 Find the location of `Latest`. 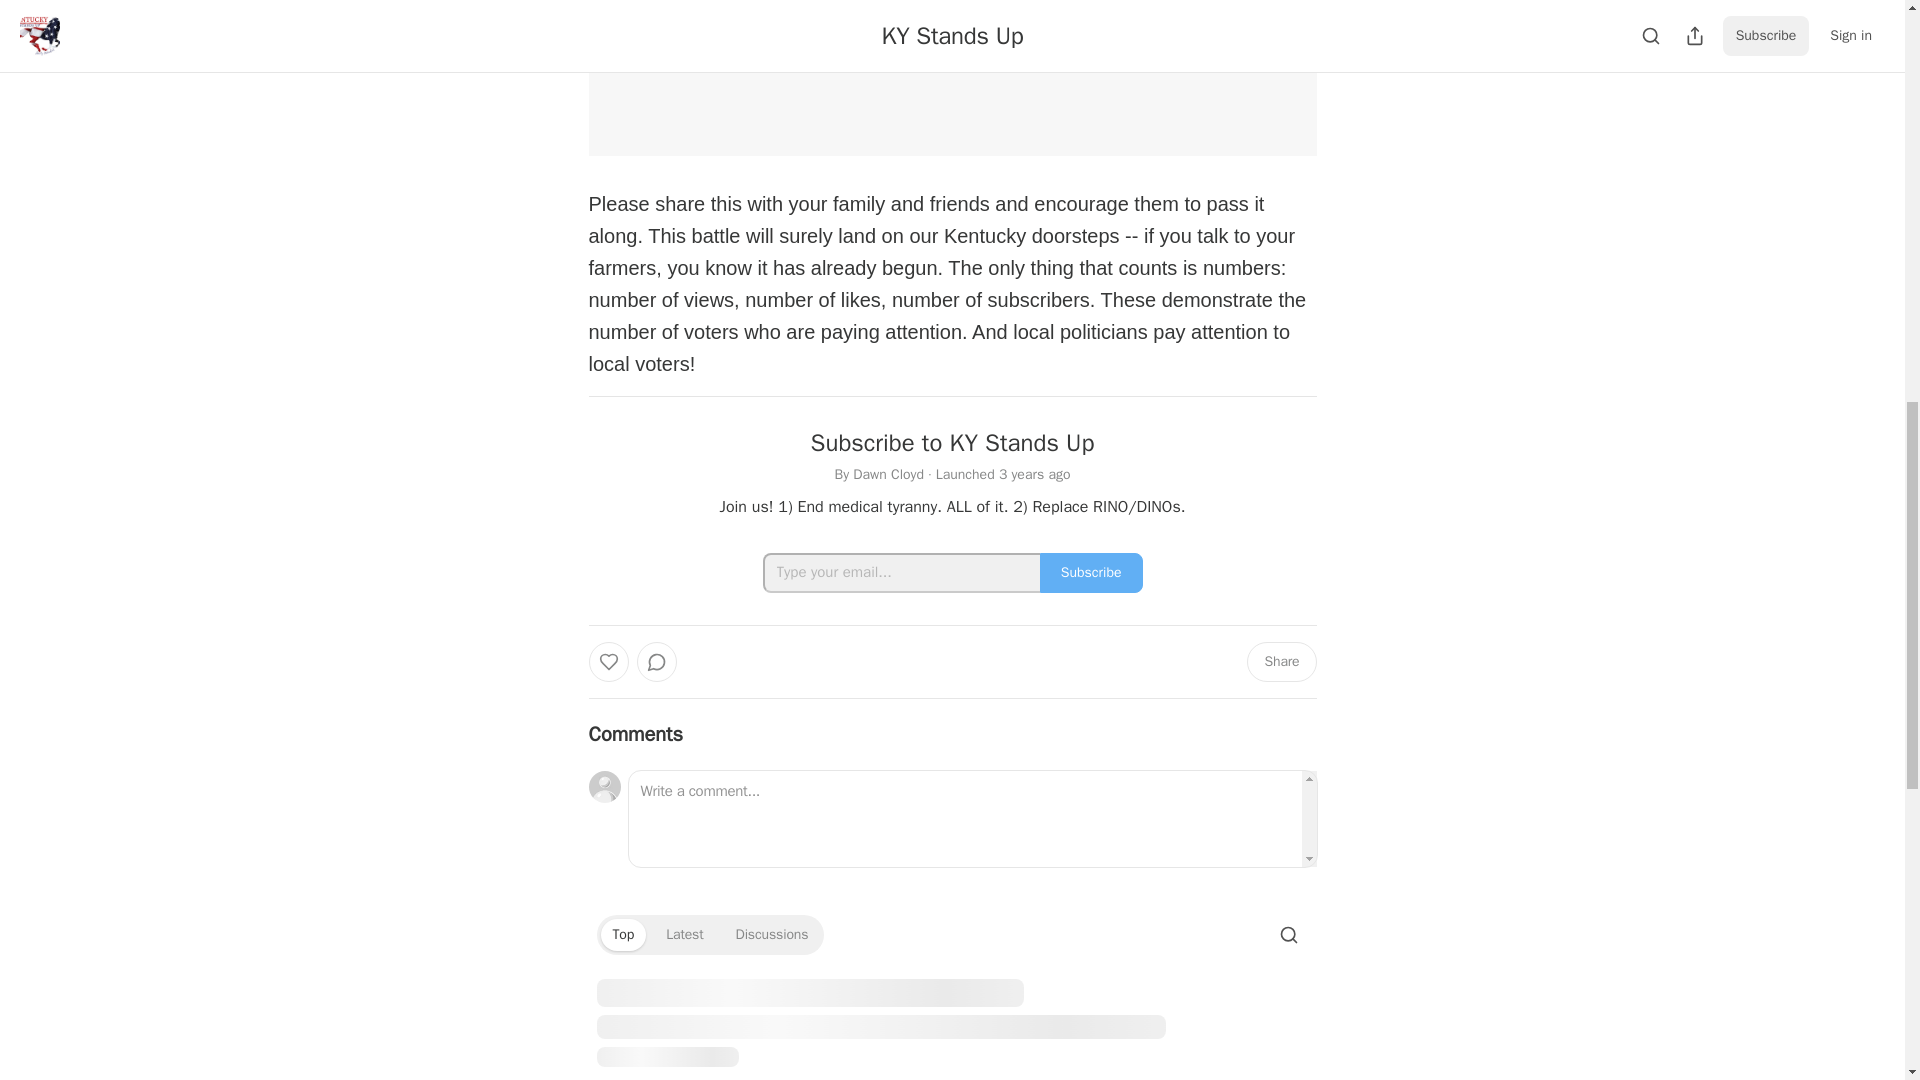

Latest is located at coordinates (684, 934).